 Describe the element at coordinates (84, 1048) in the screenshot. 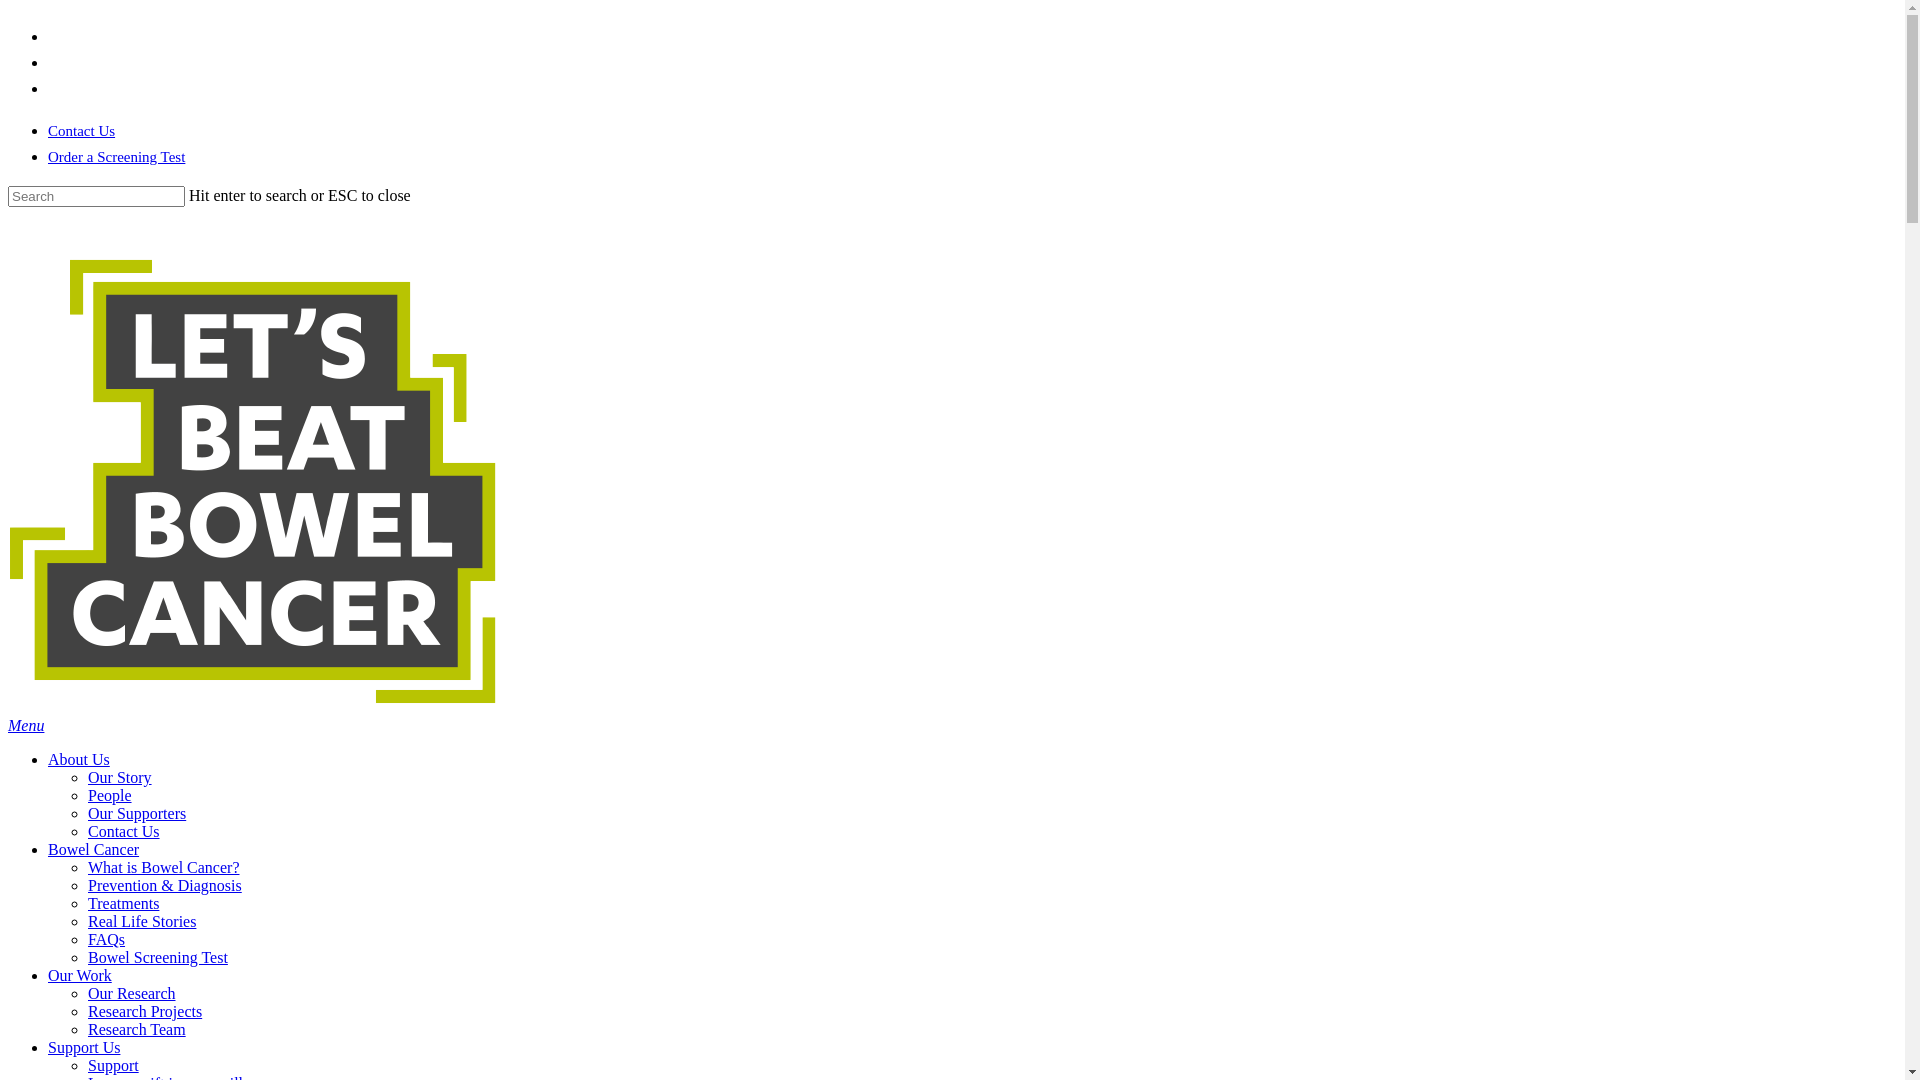

I see `Support Us` at that location.